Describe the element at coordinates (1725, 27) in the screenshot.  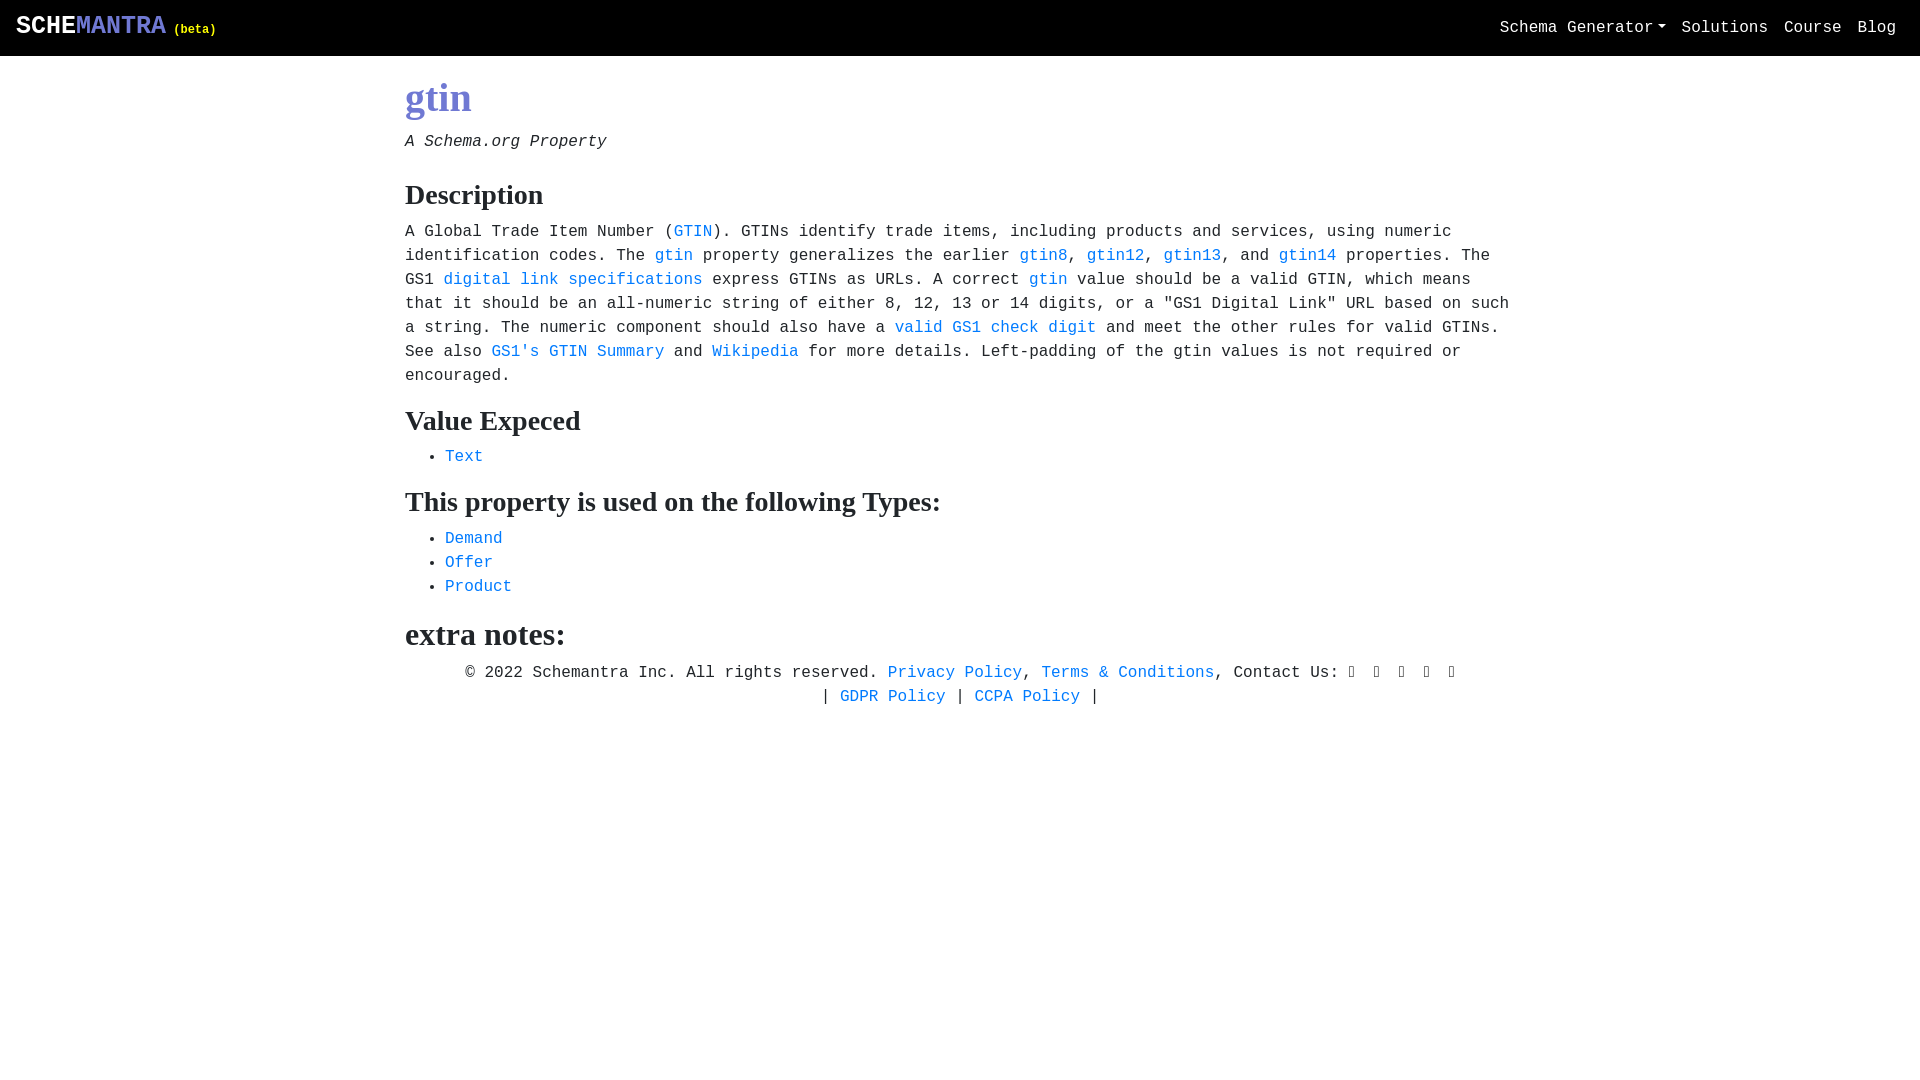
I see `Solutions` at that location.